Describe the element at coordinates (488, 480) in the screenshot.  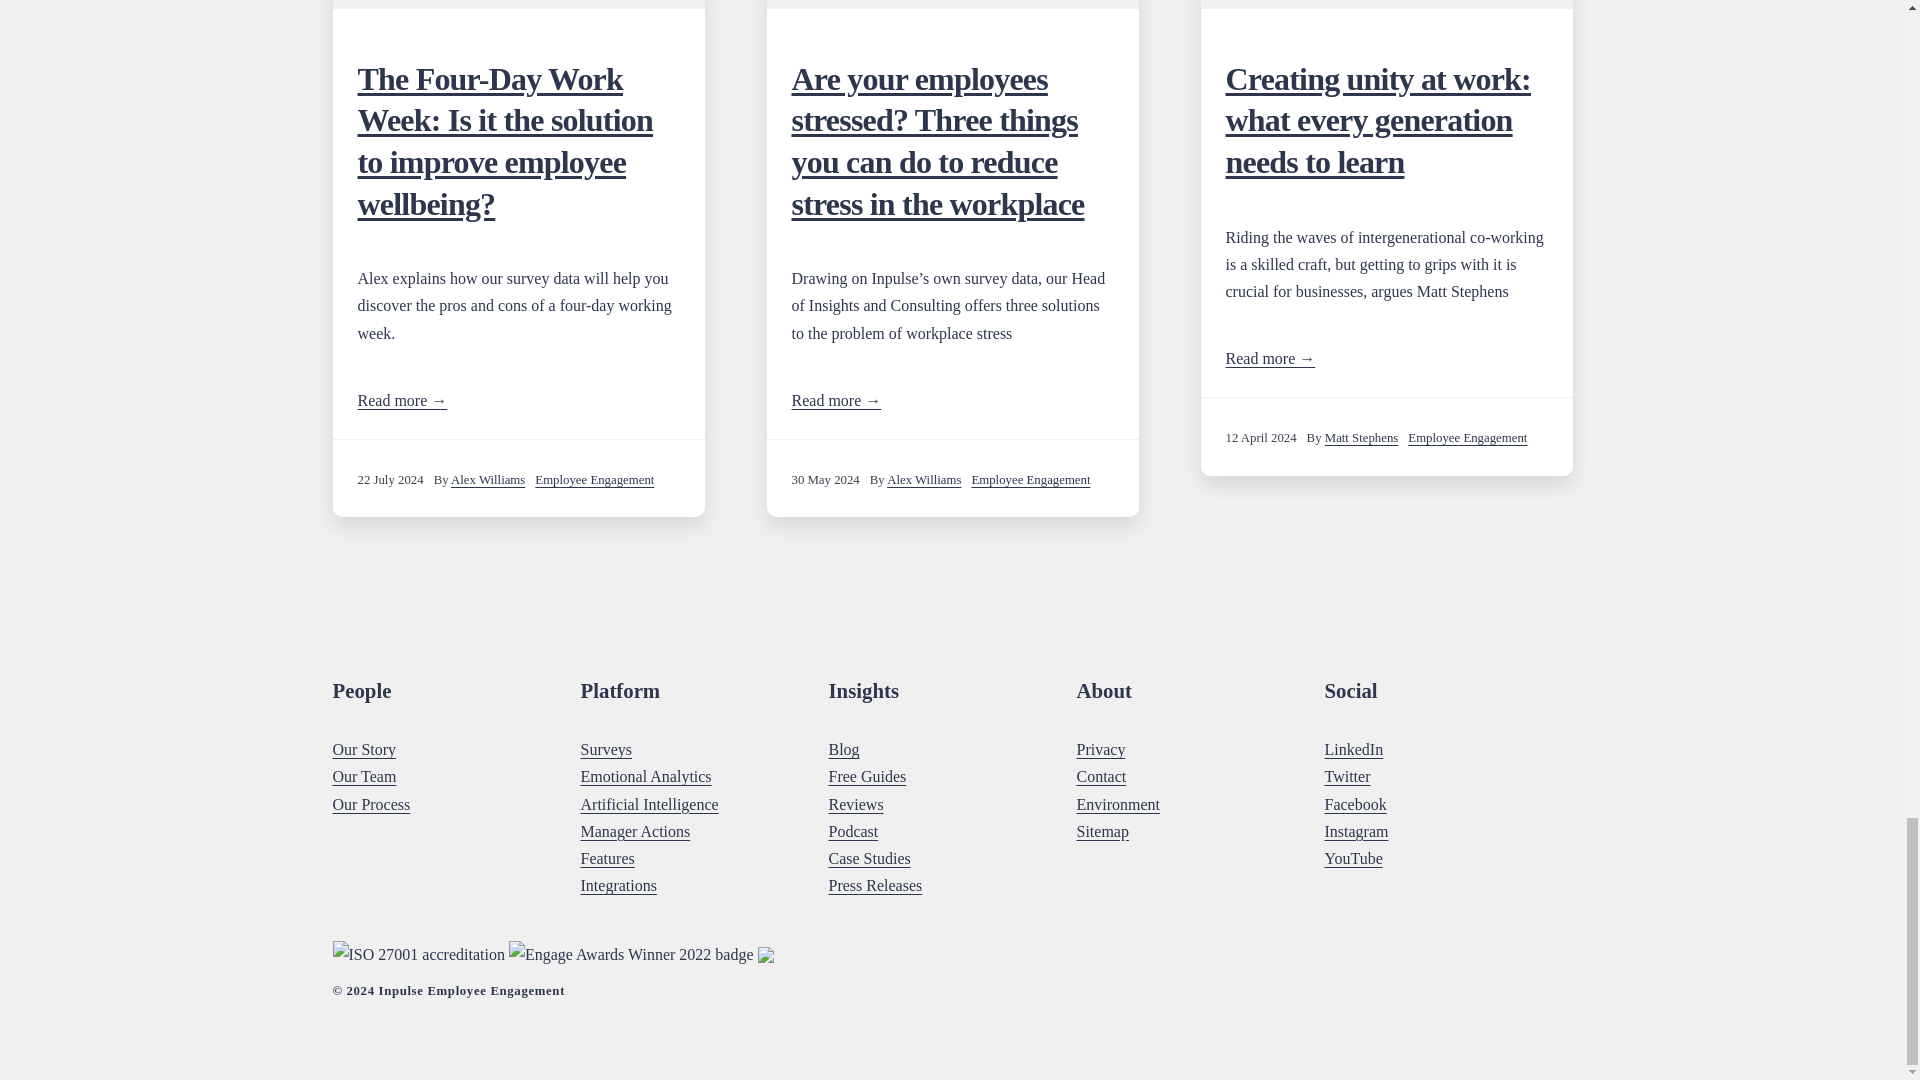
I see `Alex Williams` at that location.